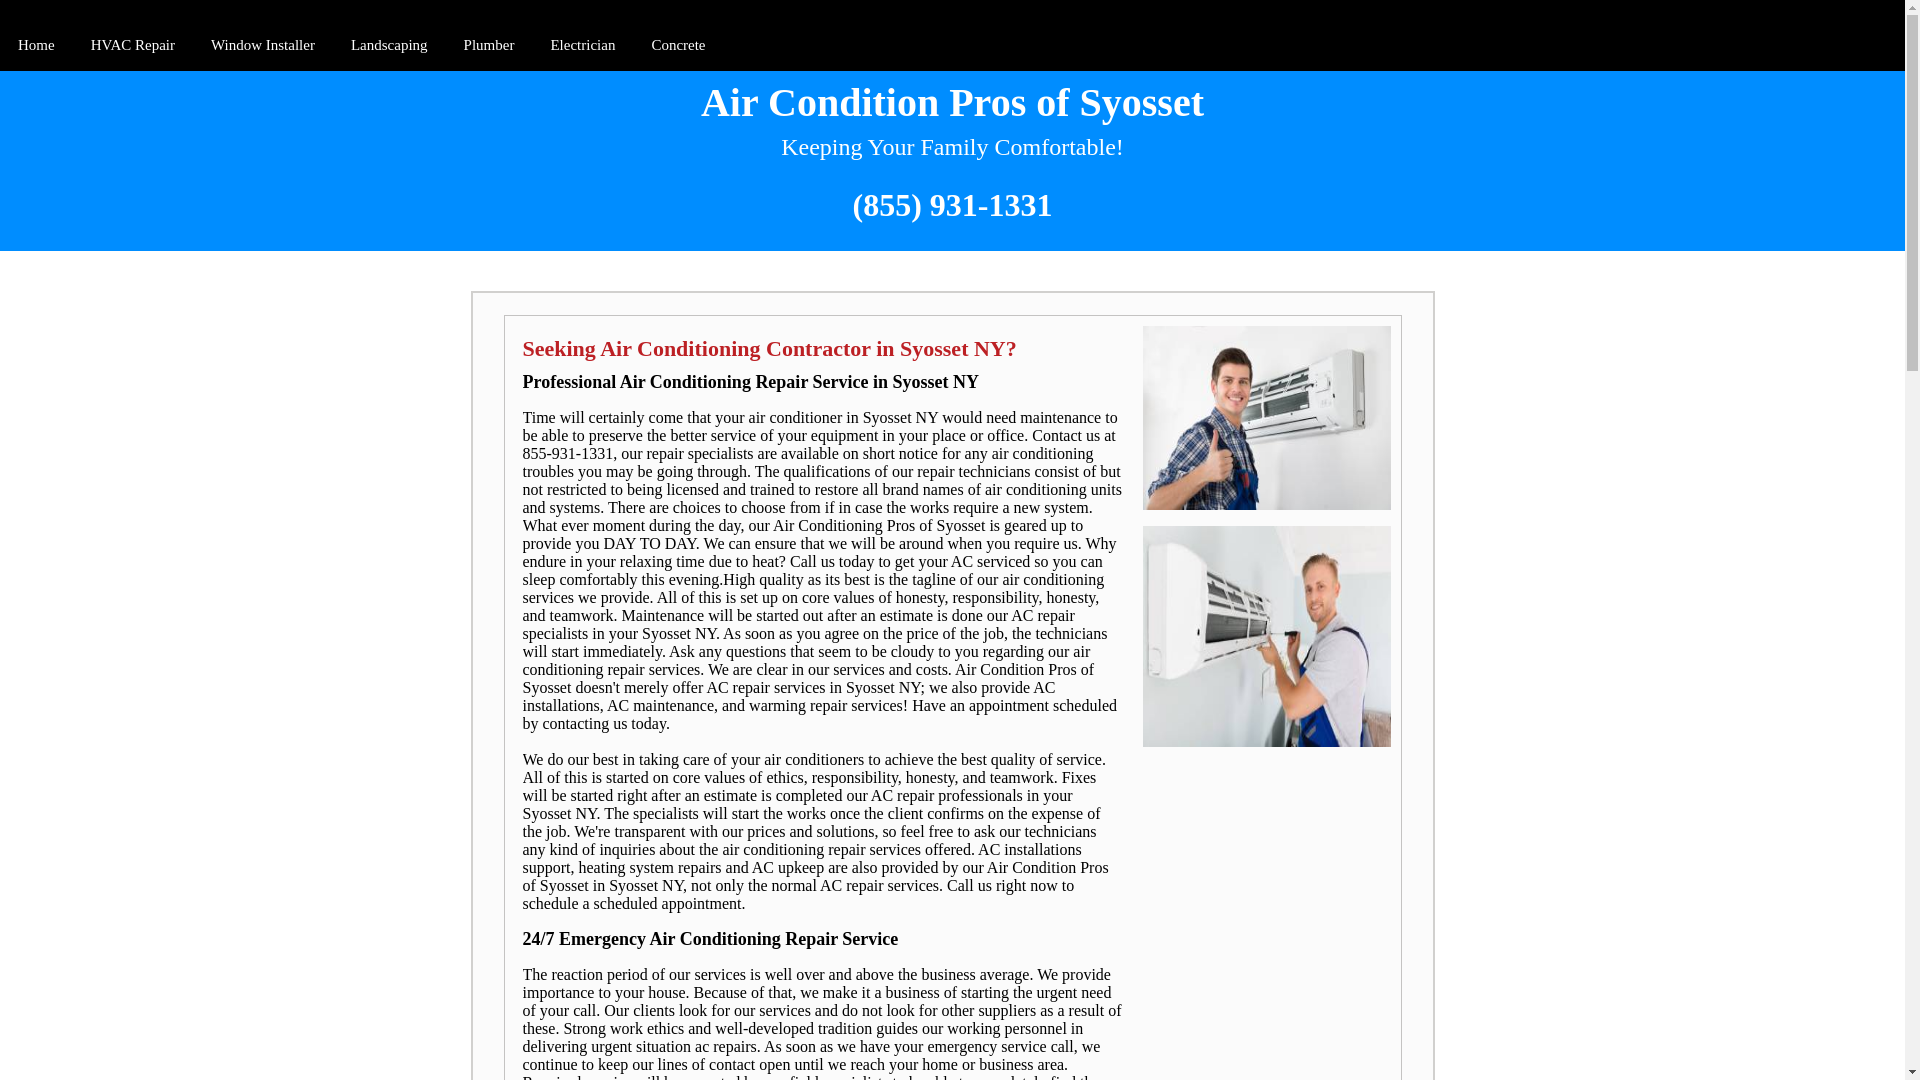 The image size is (1920, 1080). I want to click on Concrete, so click(678, 46).